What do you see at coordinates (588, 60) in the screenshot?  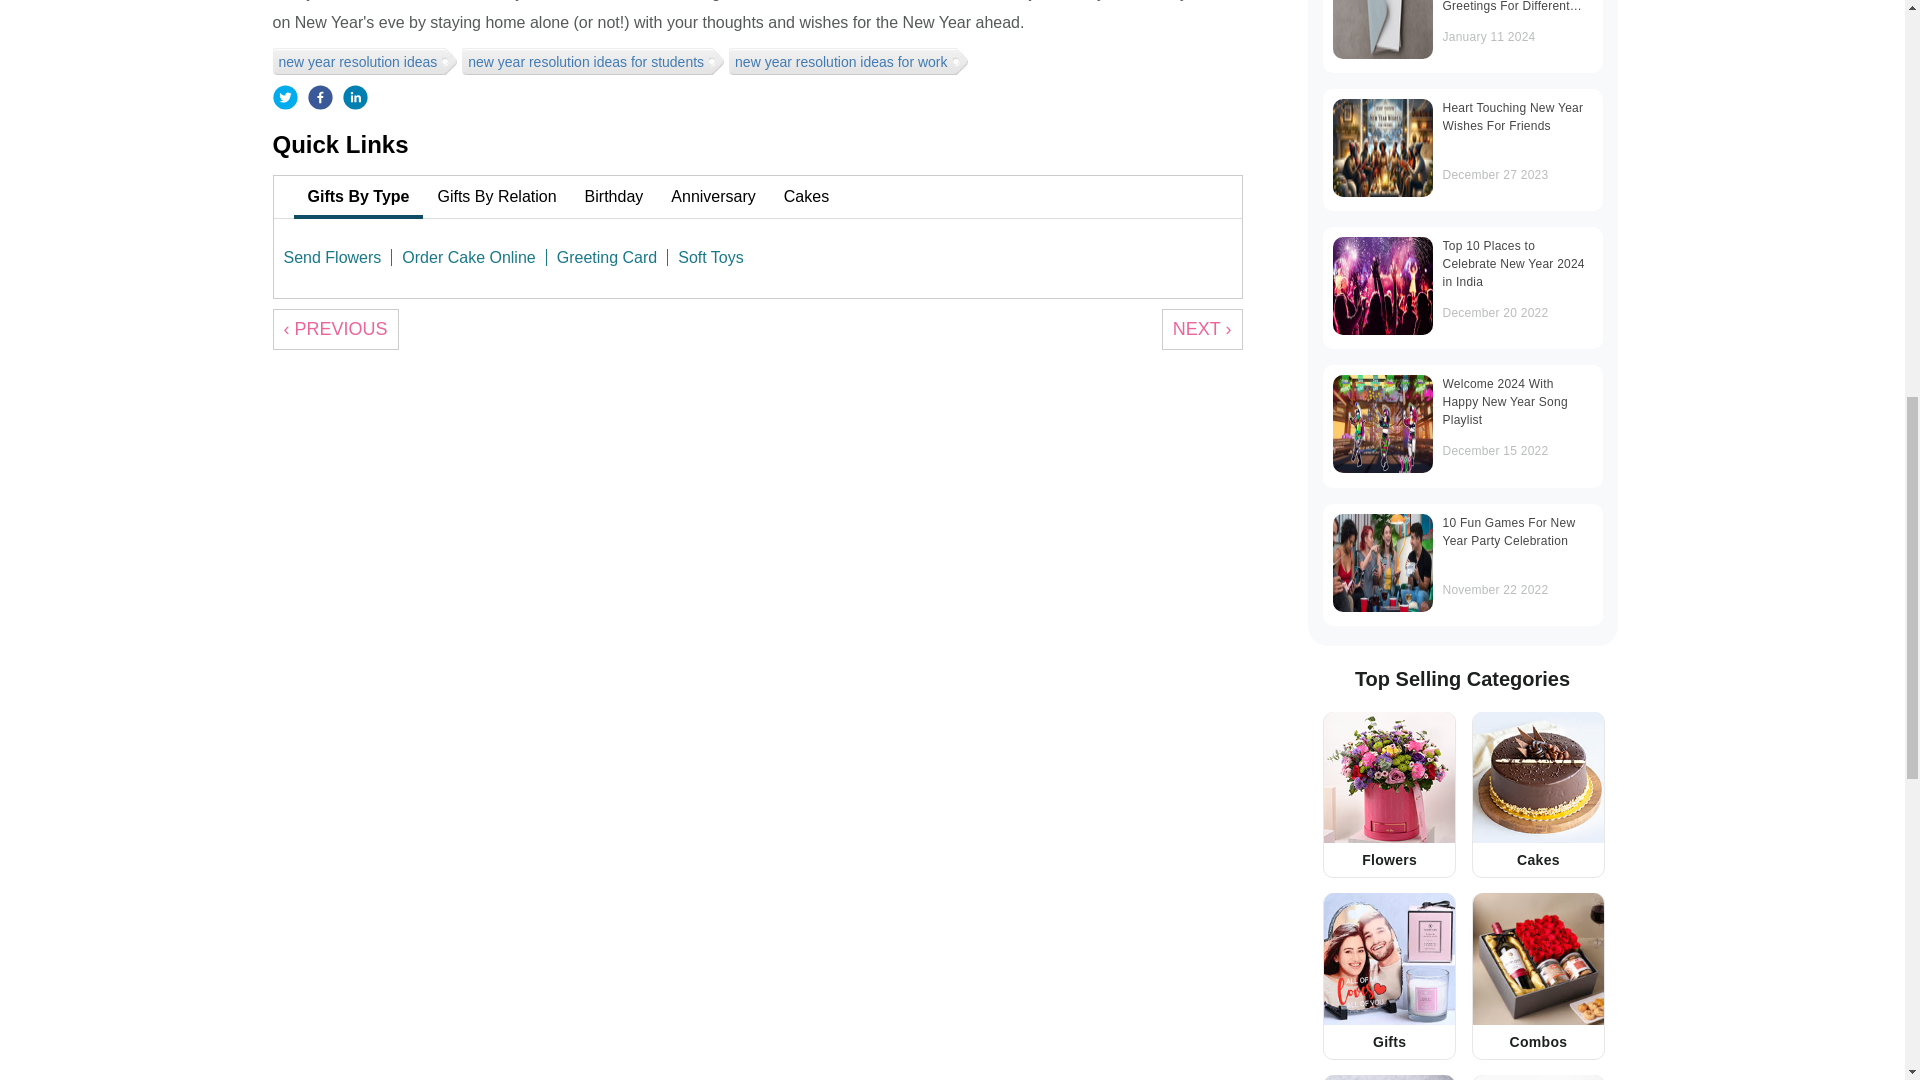 I see `new year resolution ideas for students` at bounding box center [588, 60].